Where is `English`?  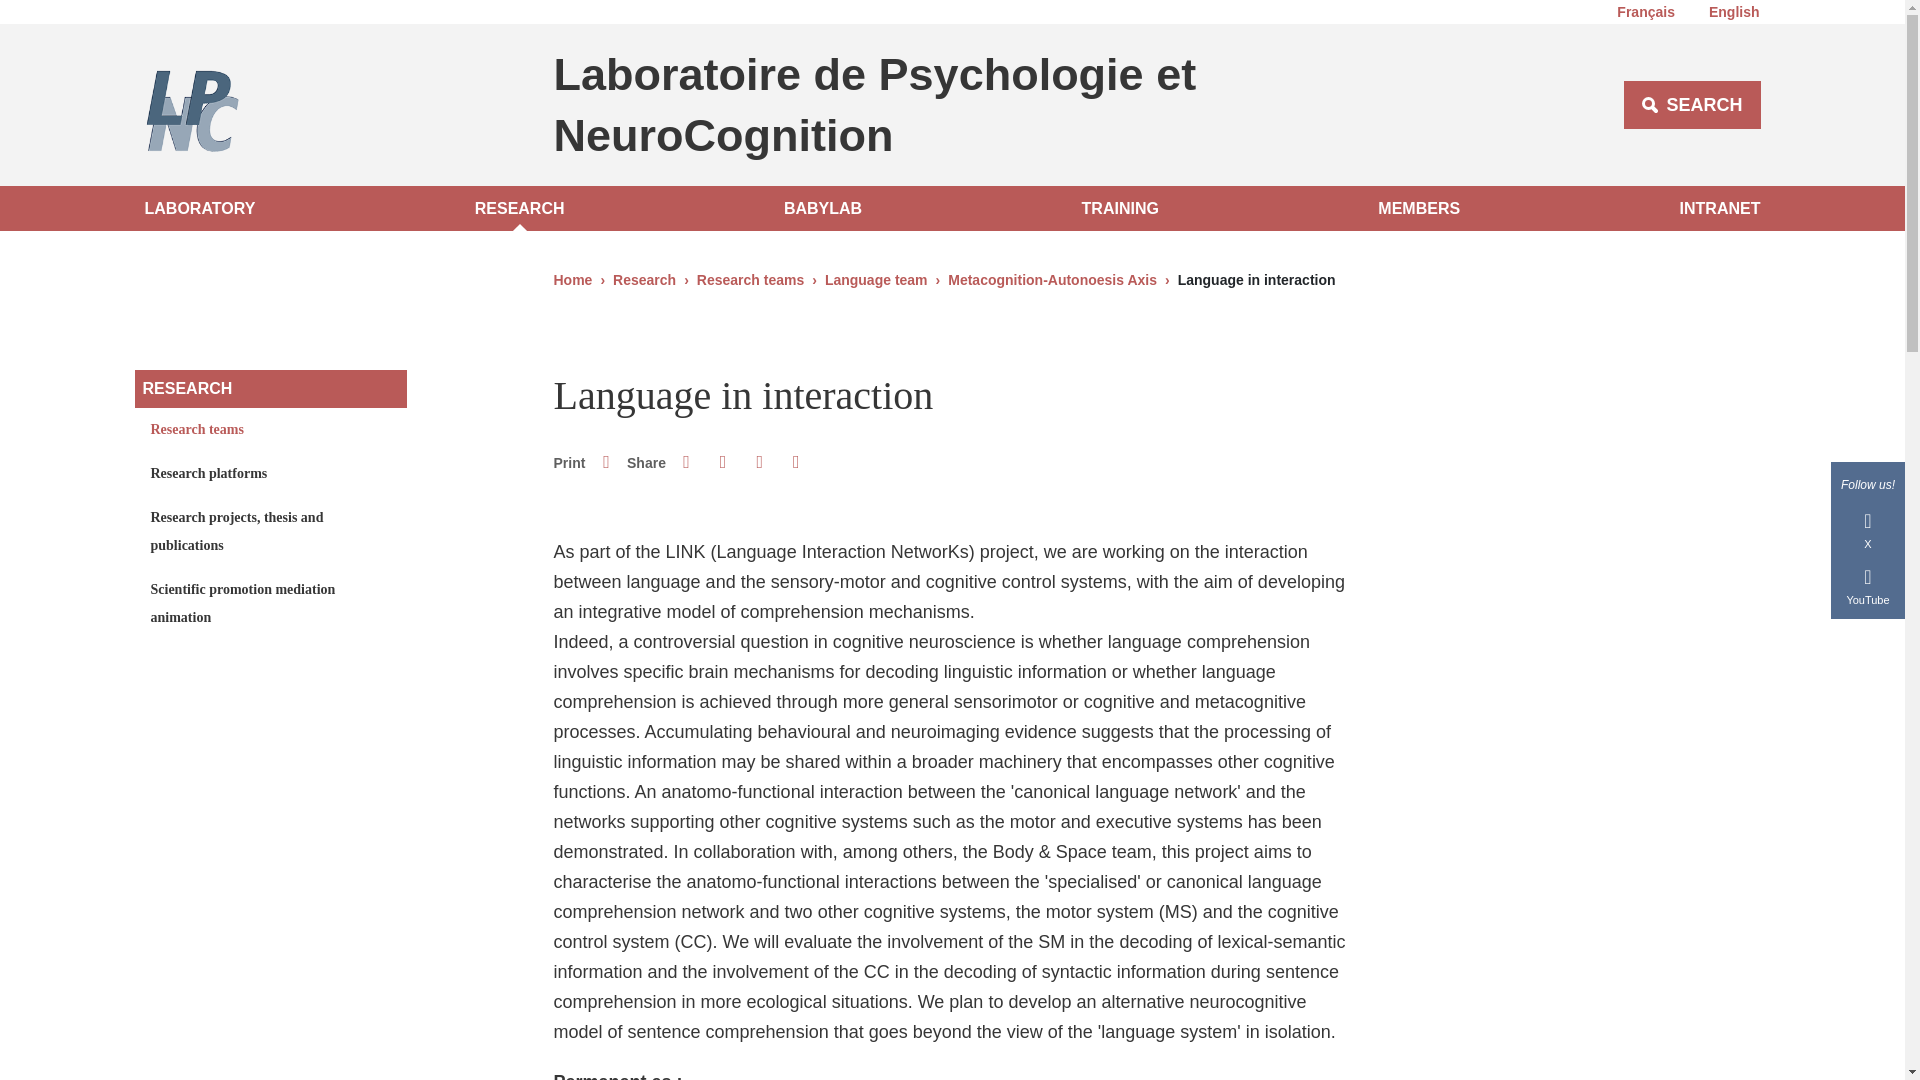 English is located at coordinates (1726, 16).